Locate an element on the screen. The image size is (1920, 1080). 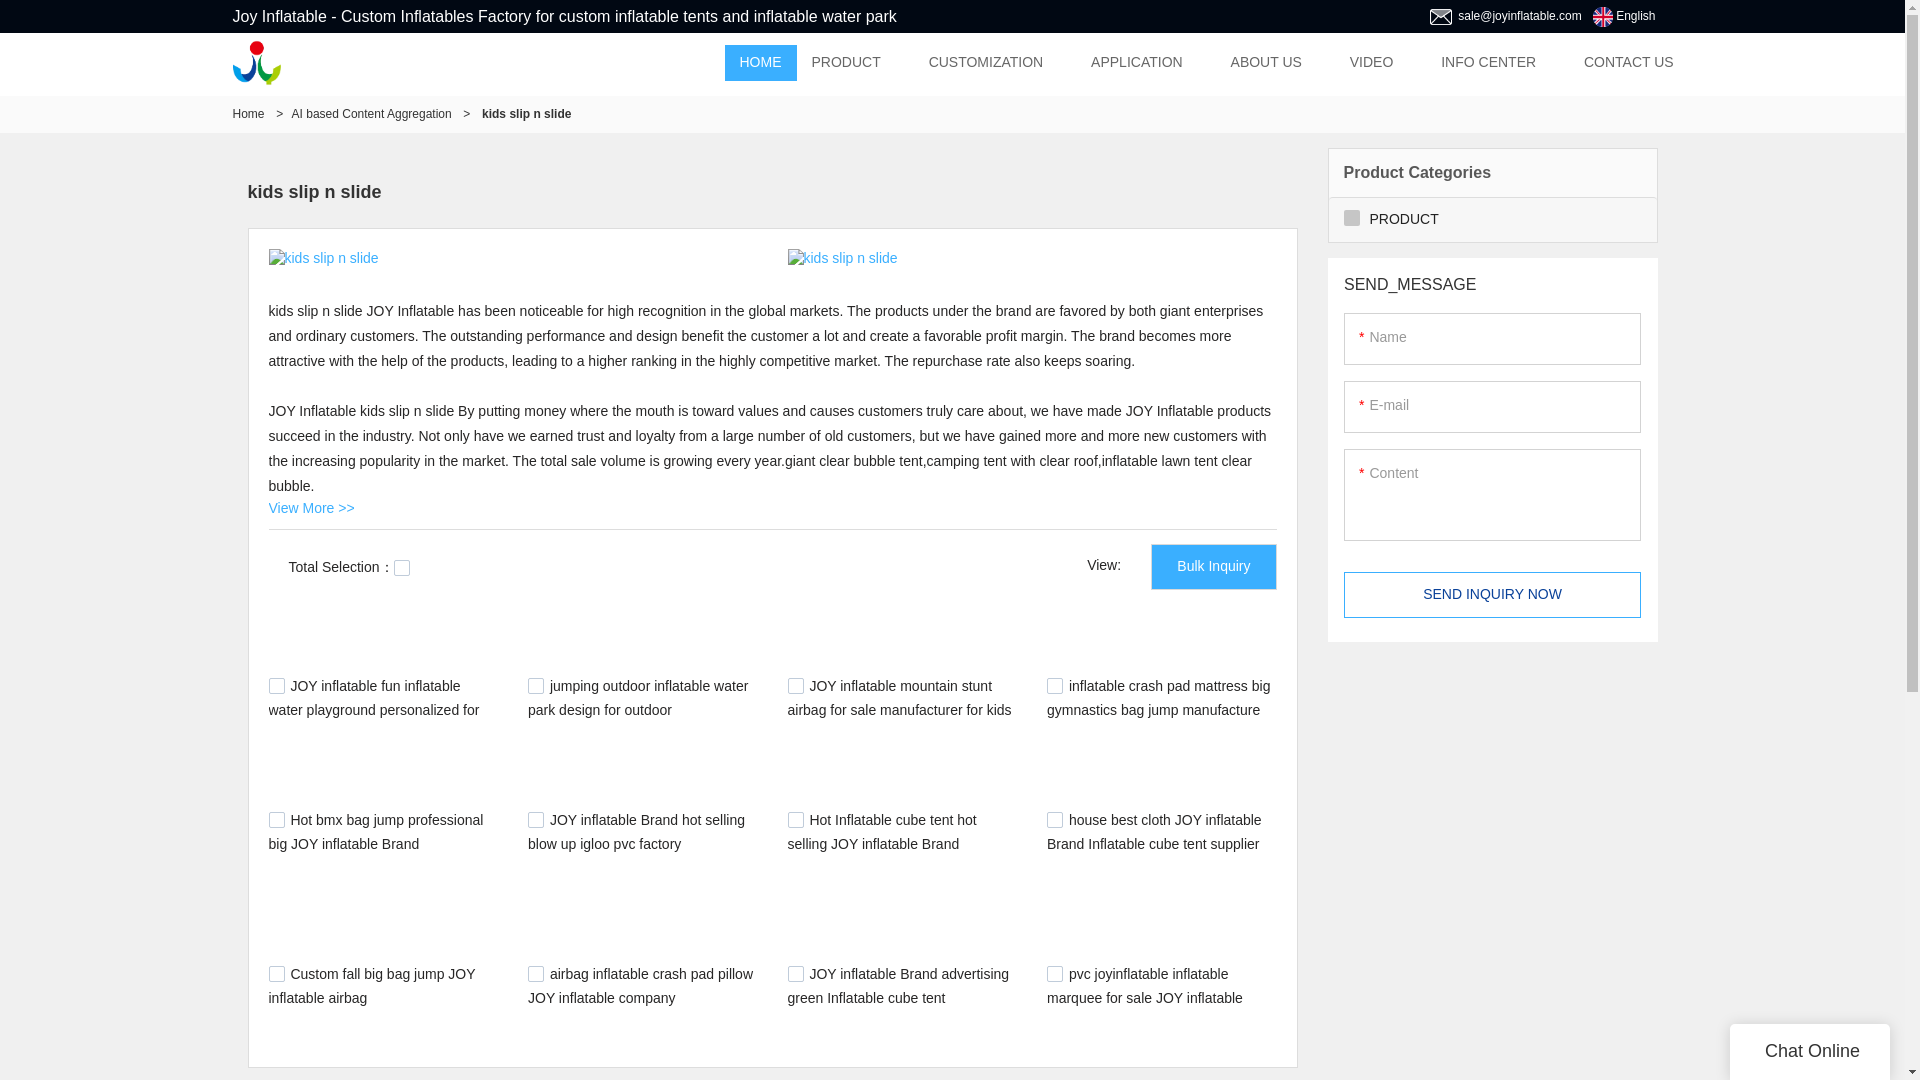
APPLICATION is located at coordinates (1136, 63).